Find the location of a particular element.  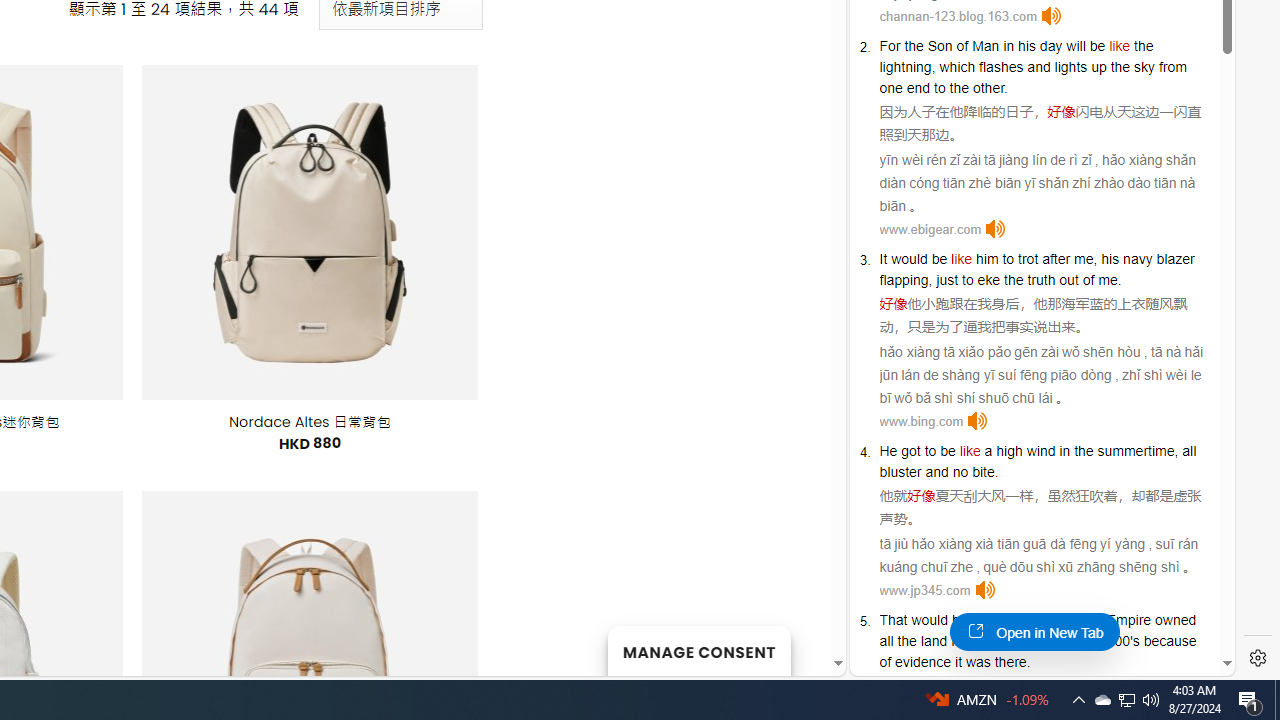

other is located at coordinates (988, 87).